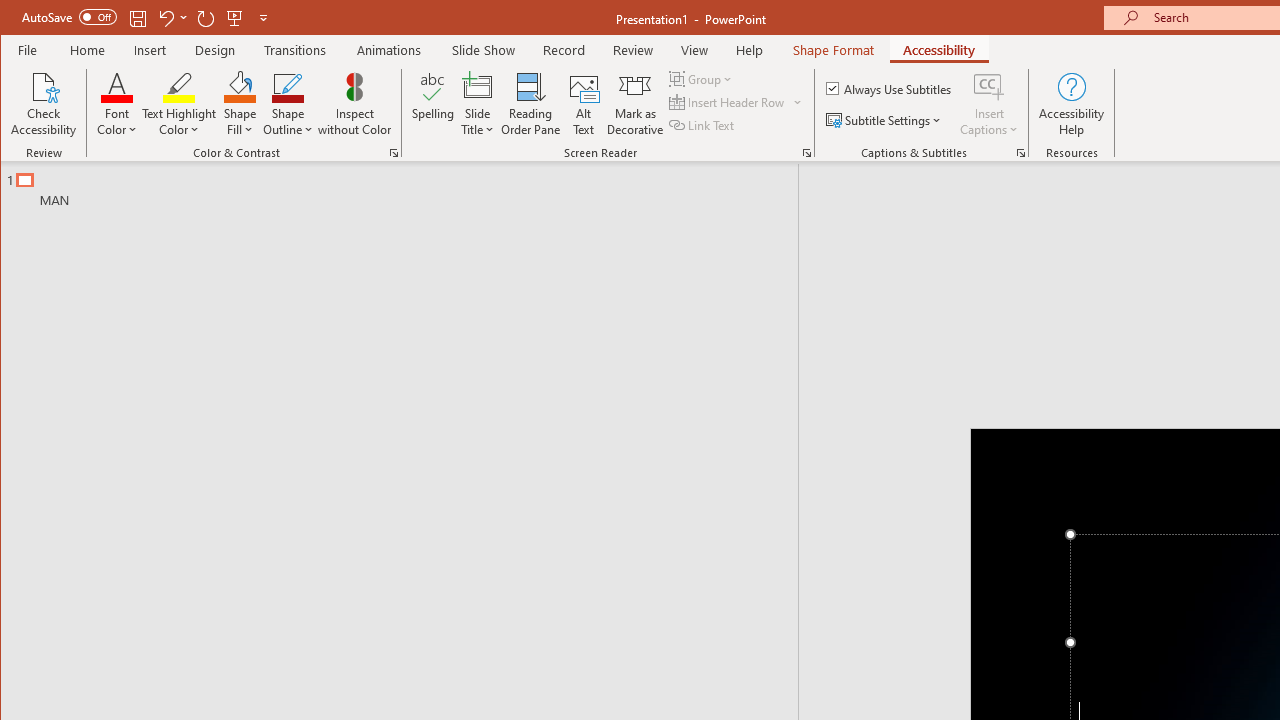  What do you see at coordinates (288, 86) in the screenshot?
I see `Shape Outline Blue, Accent 1` at bounding box center [288, 86].